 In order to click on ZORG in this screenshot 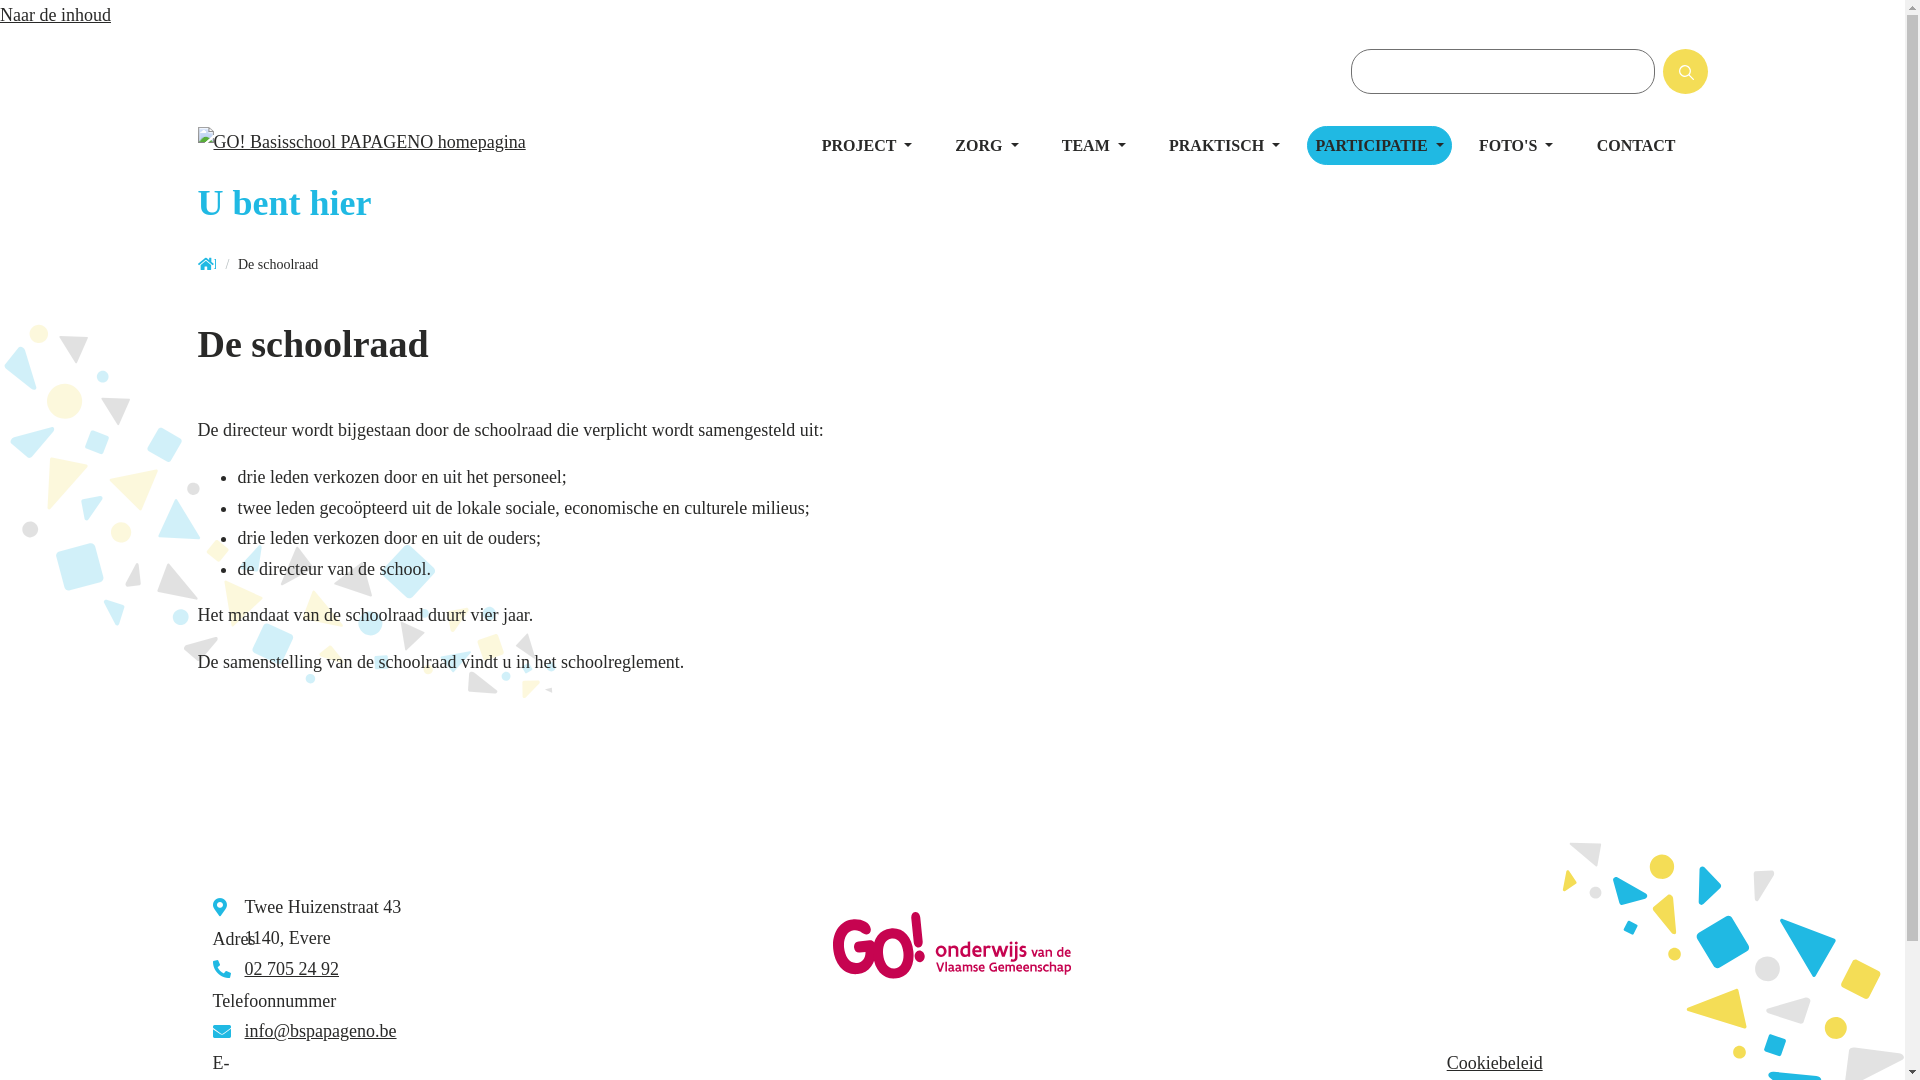, I will do `click(986, 146)`.